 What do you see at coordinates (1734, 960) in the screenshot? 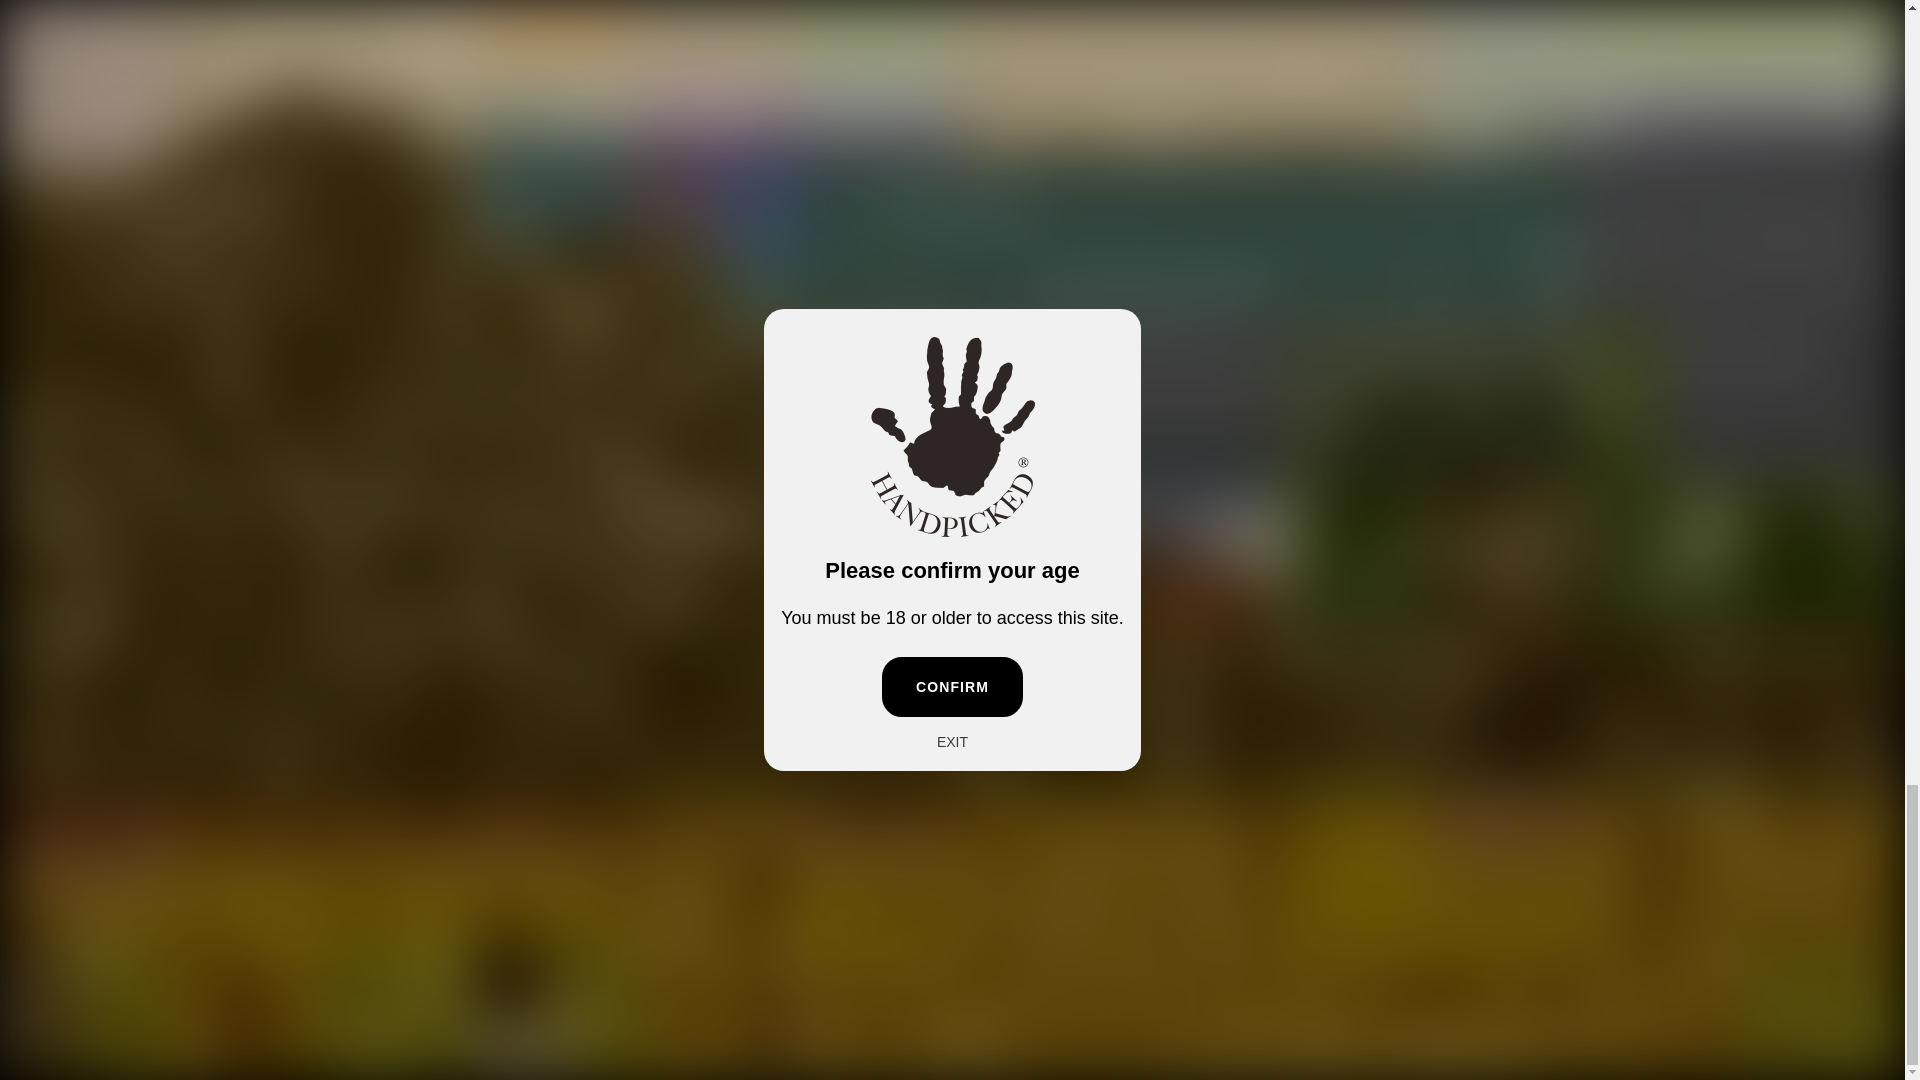
I see `Shop Pay` at bounding box center [1734, 960].